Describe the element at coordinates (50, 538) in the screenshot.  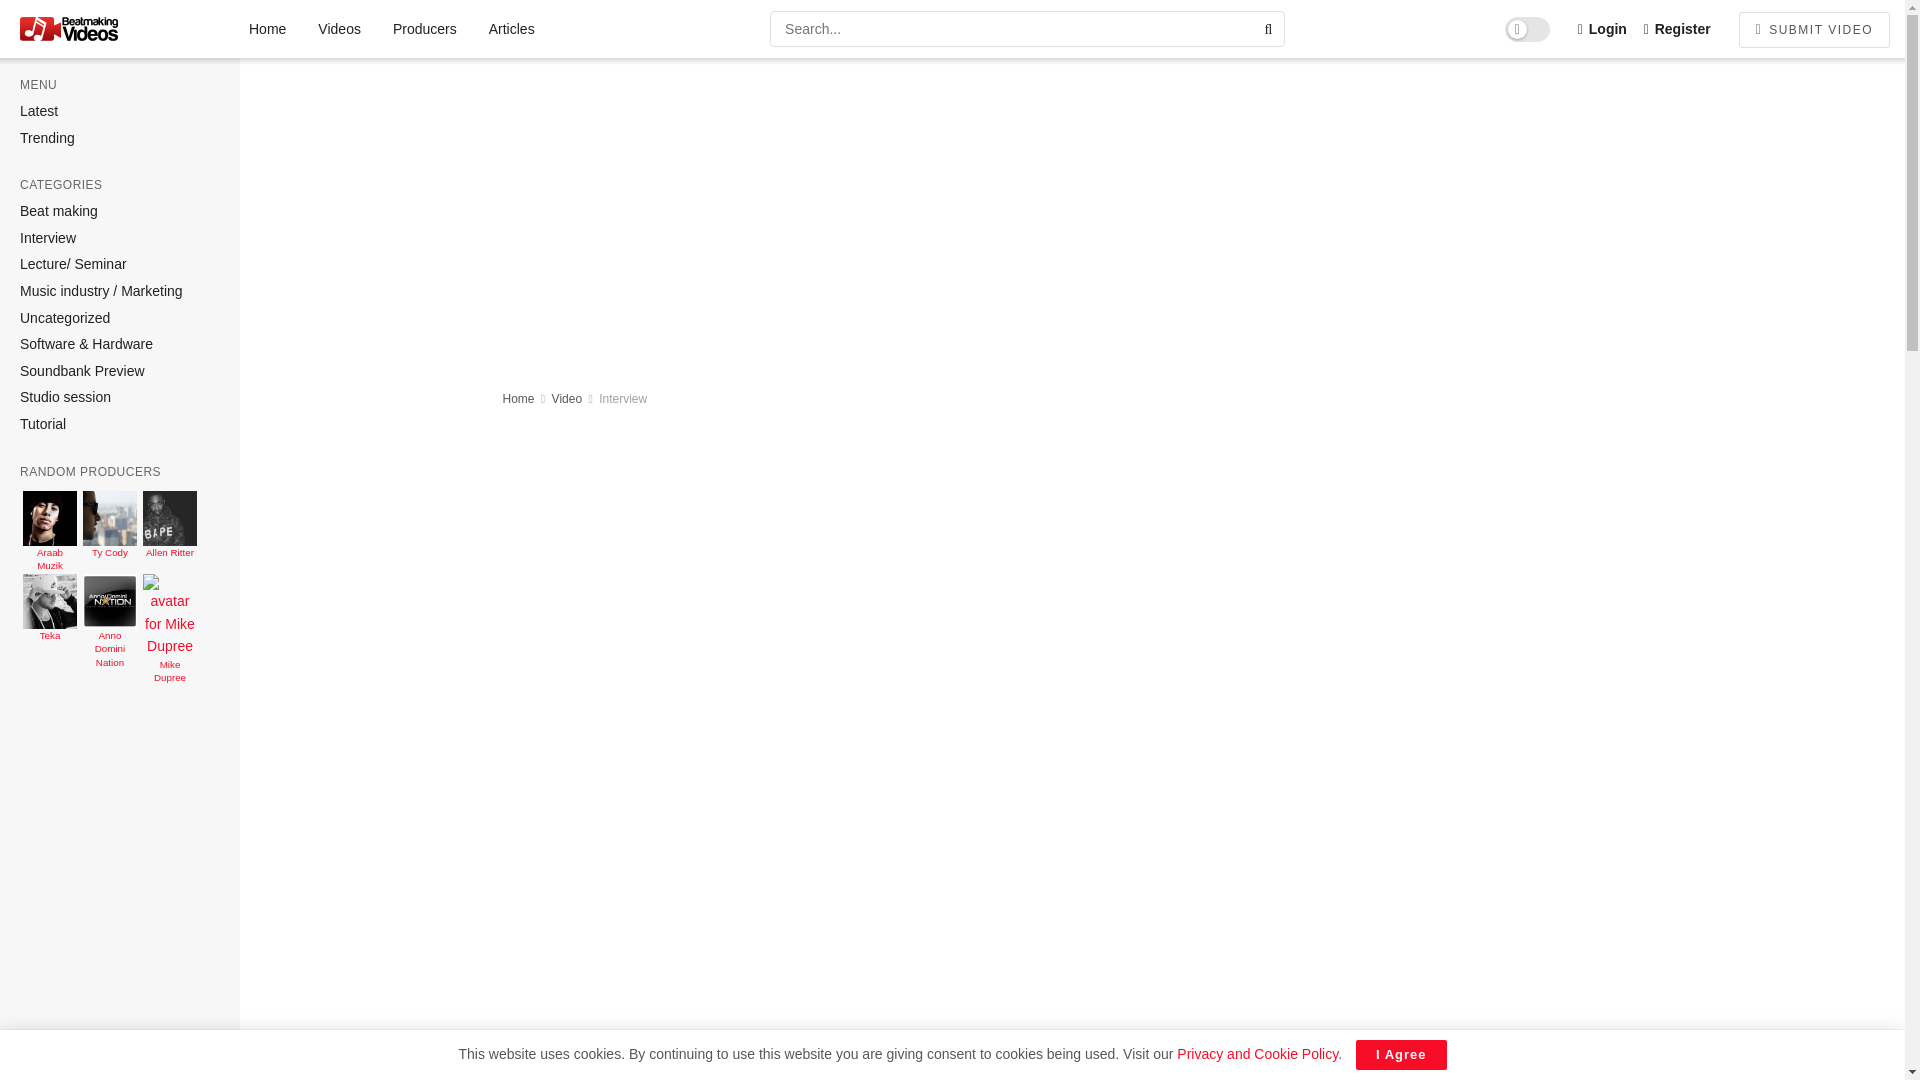
I see `Araab Muzik` at that location.